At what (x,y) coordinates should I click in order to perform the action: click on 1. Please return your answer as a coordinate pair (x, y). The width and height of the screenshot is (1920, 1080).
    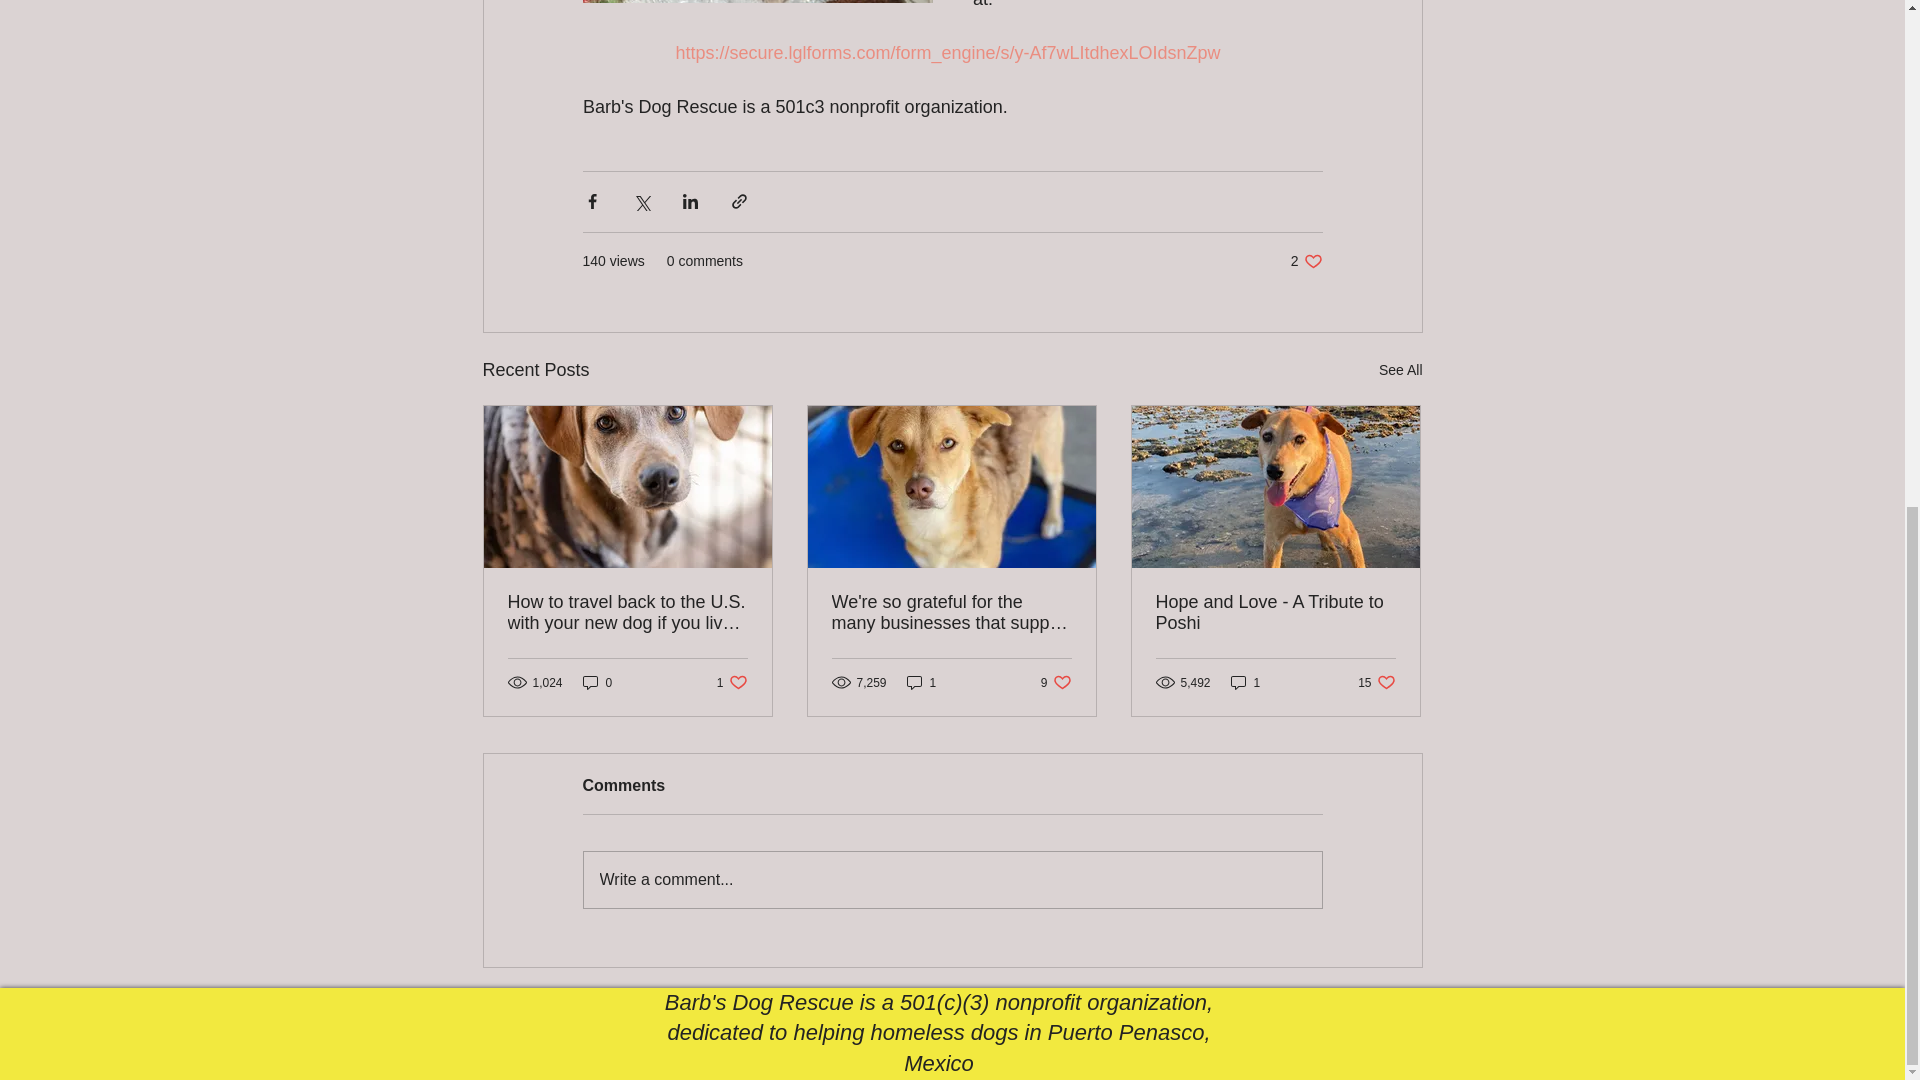
    Looking at the image, I should click on (921, 682).